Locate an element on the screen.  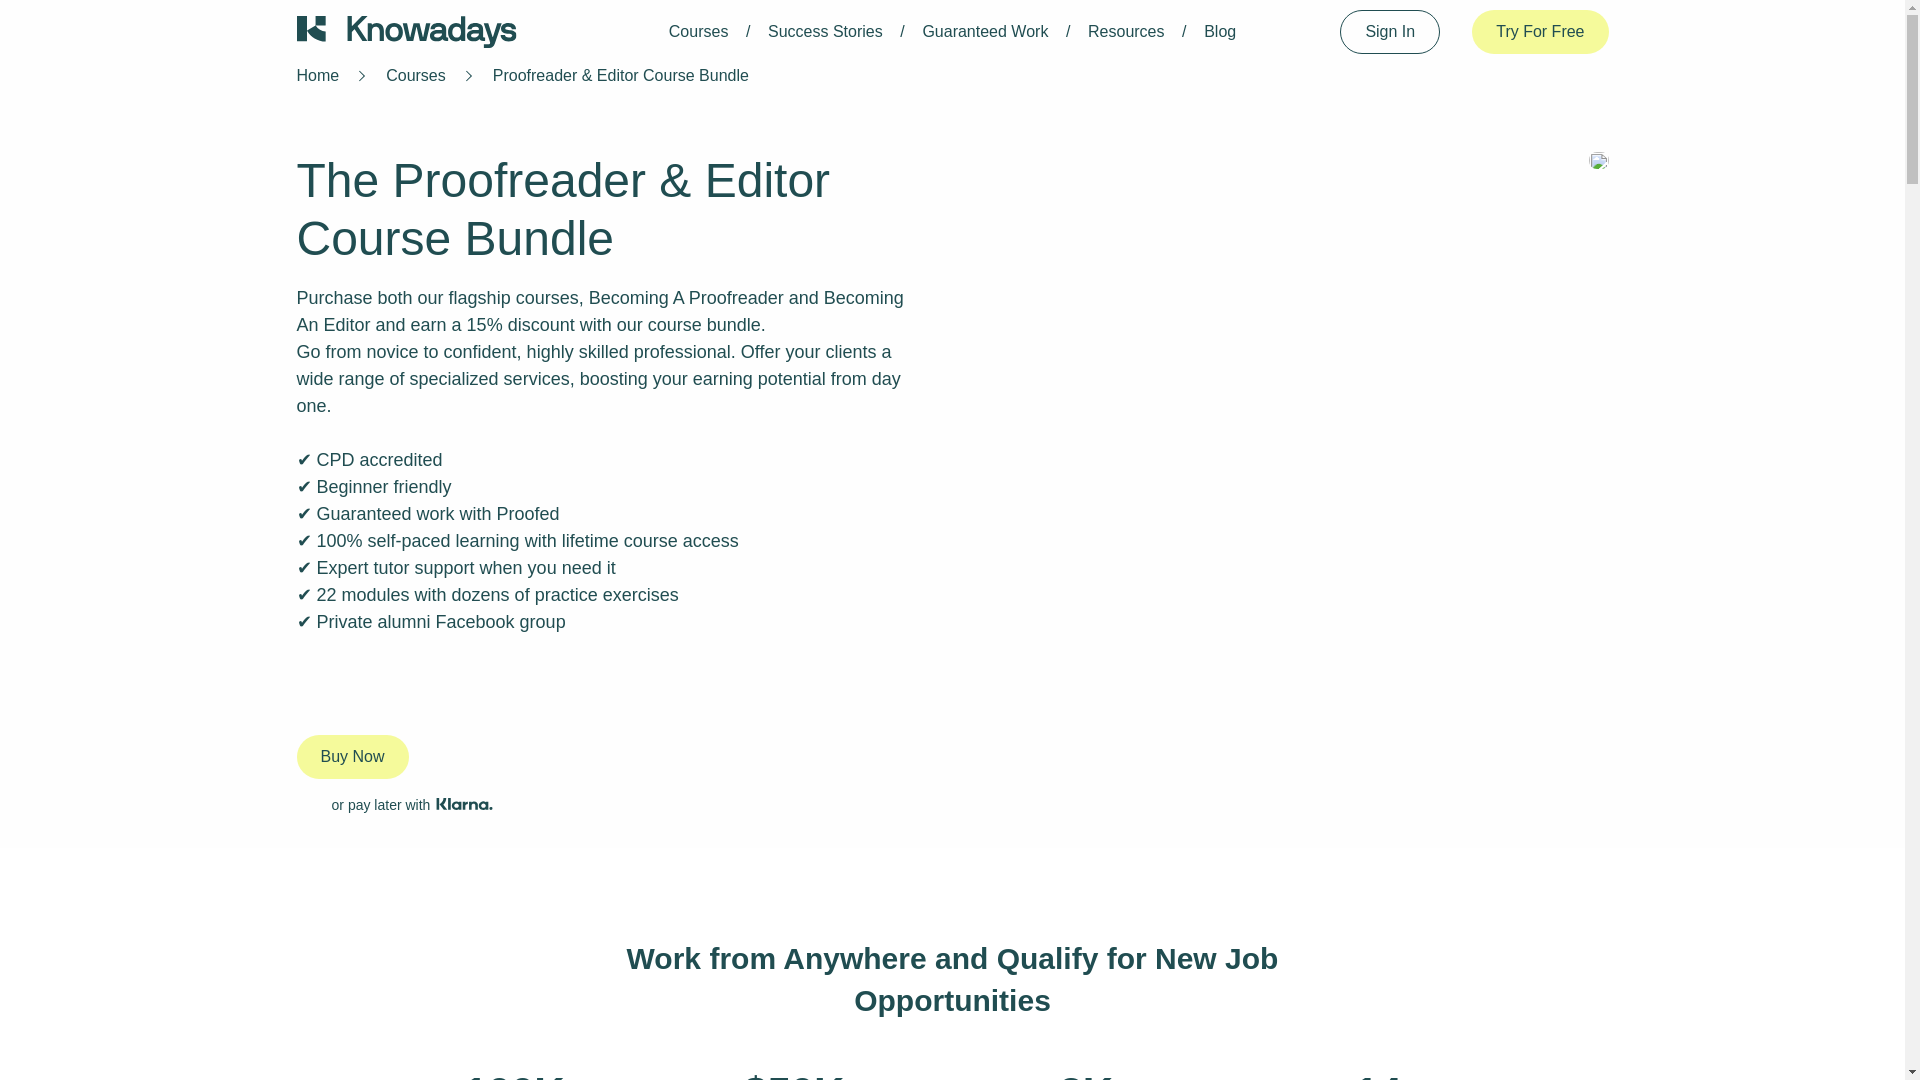
Blog is located at coordinates (1220, 30).